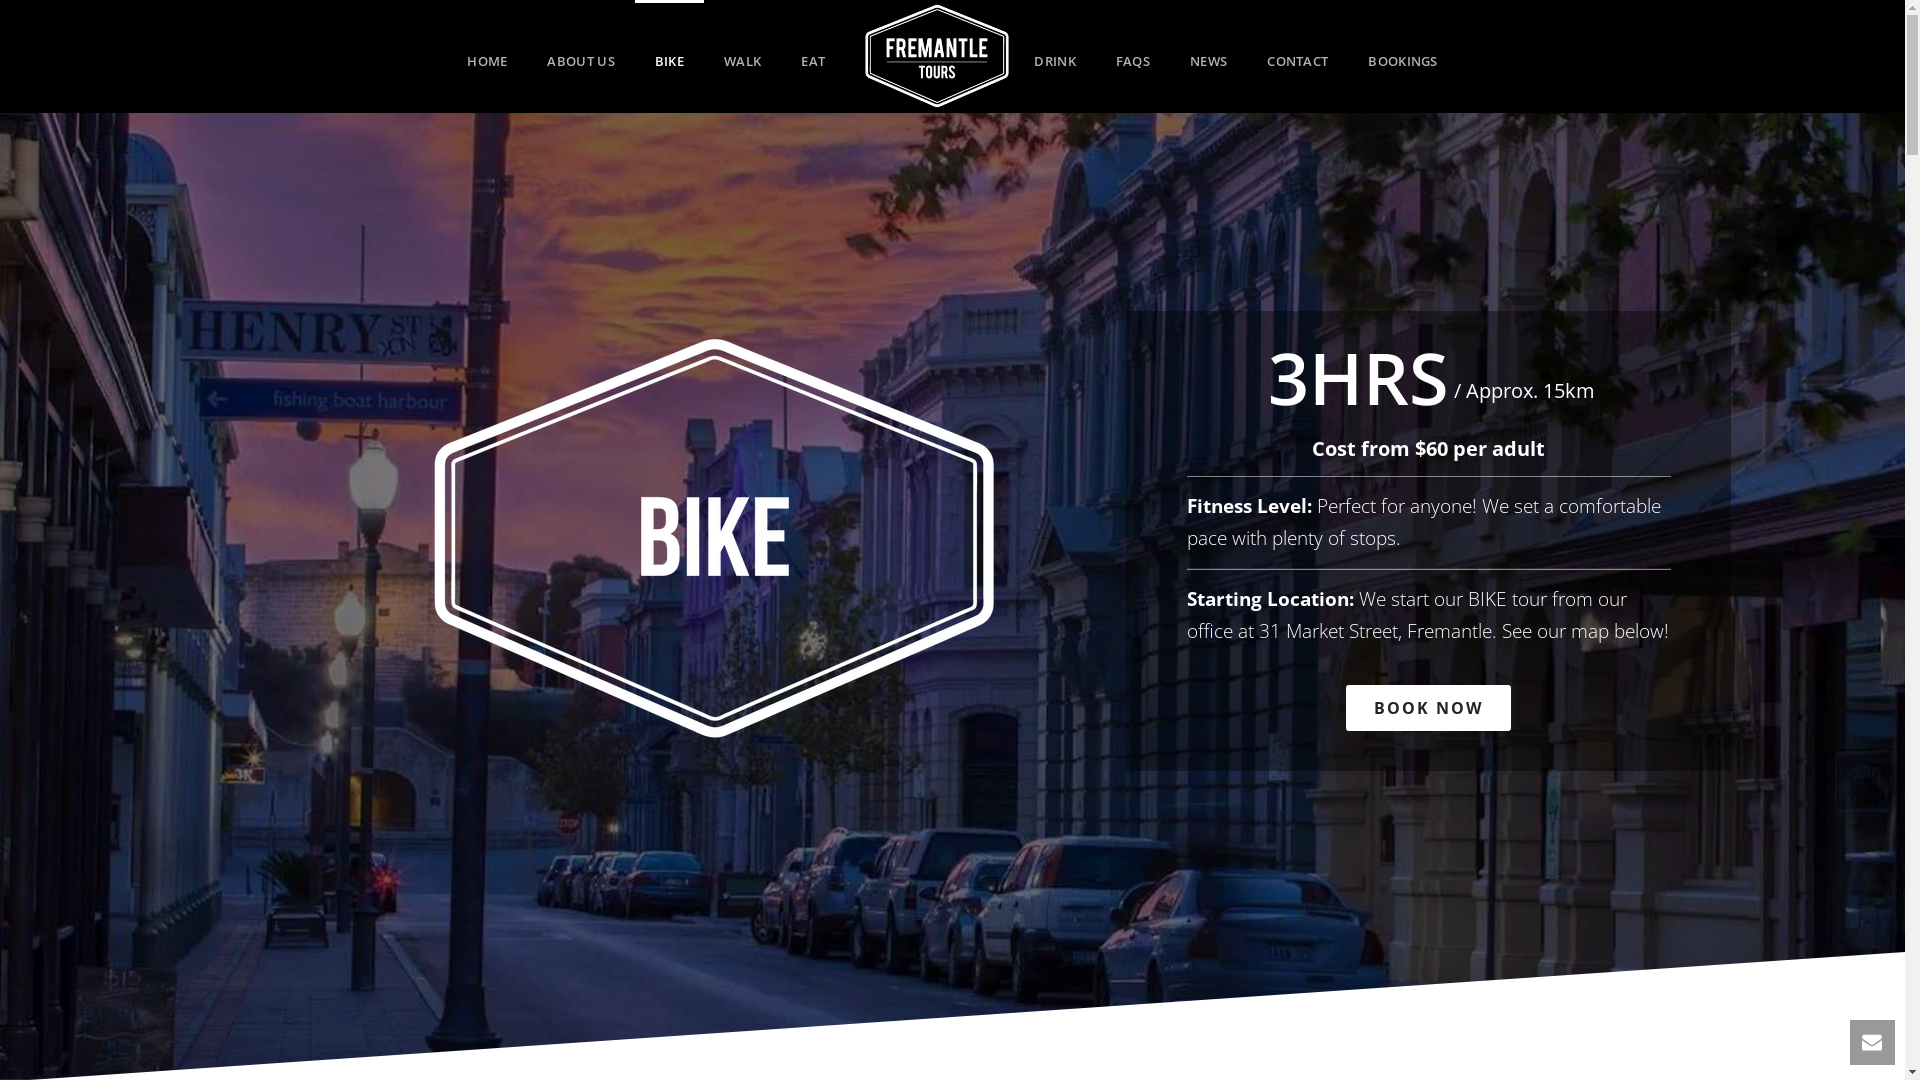  Describe the element at coordinates (487, 56) in the screenshot. I see `HOME` at that location.